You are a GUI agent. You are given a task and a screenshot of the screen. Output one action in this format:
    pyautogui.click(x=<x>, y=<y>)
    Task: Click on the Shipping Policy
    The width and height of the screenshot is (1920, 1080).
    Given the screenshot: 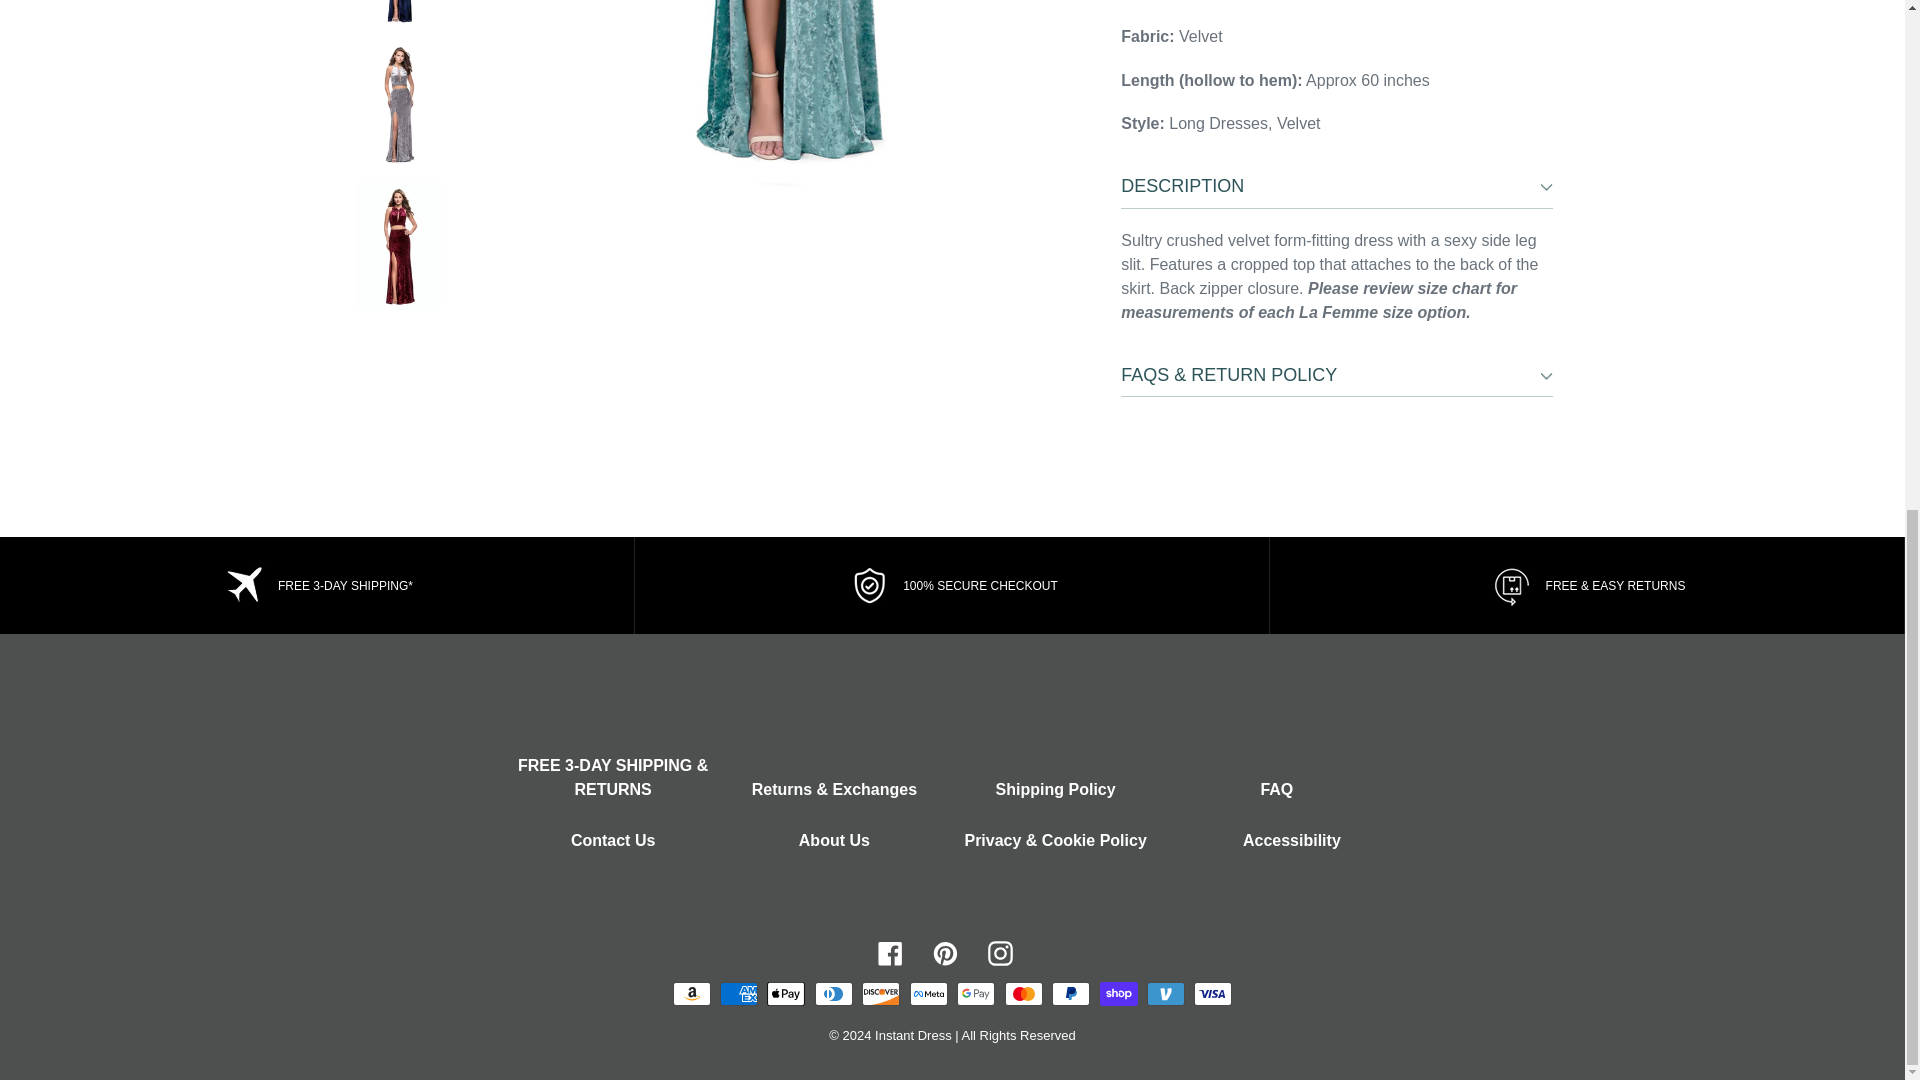 What is the action you would take?
    pyautogui.click(x=1056, y=789)
    